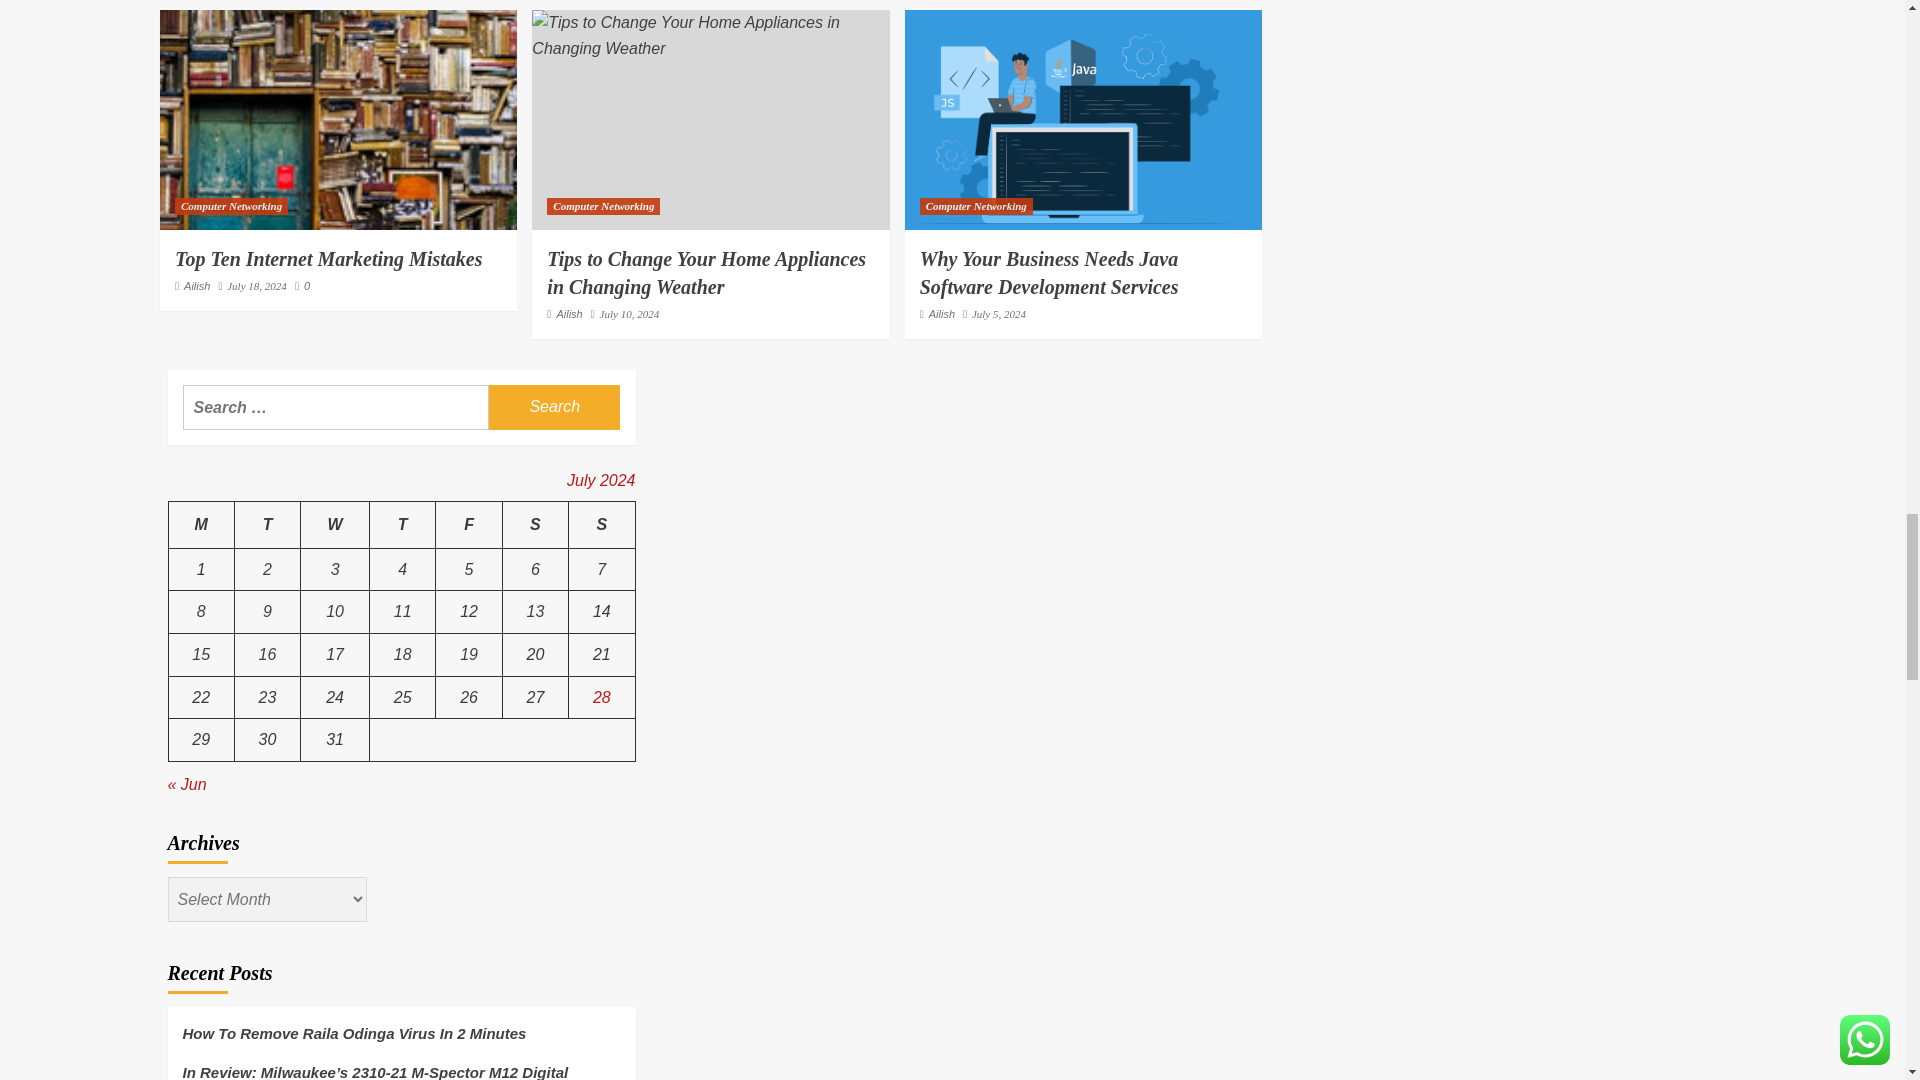 The image size is (1920, 1080). Describe the element at coordinates (338, 120) in the screenshot. I see `Top Ten Internet Marketing Mistakes` at that location.